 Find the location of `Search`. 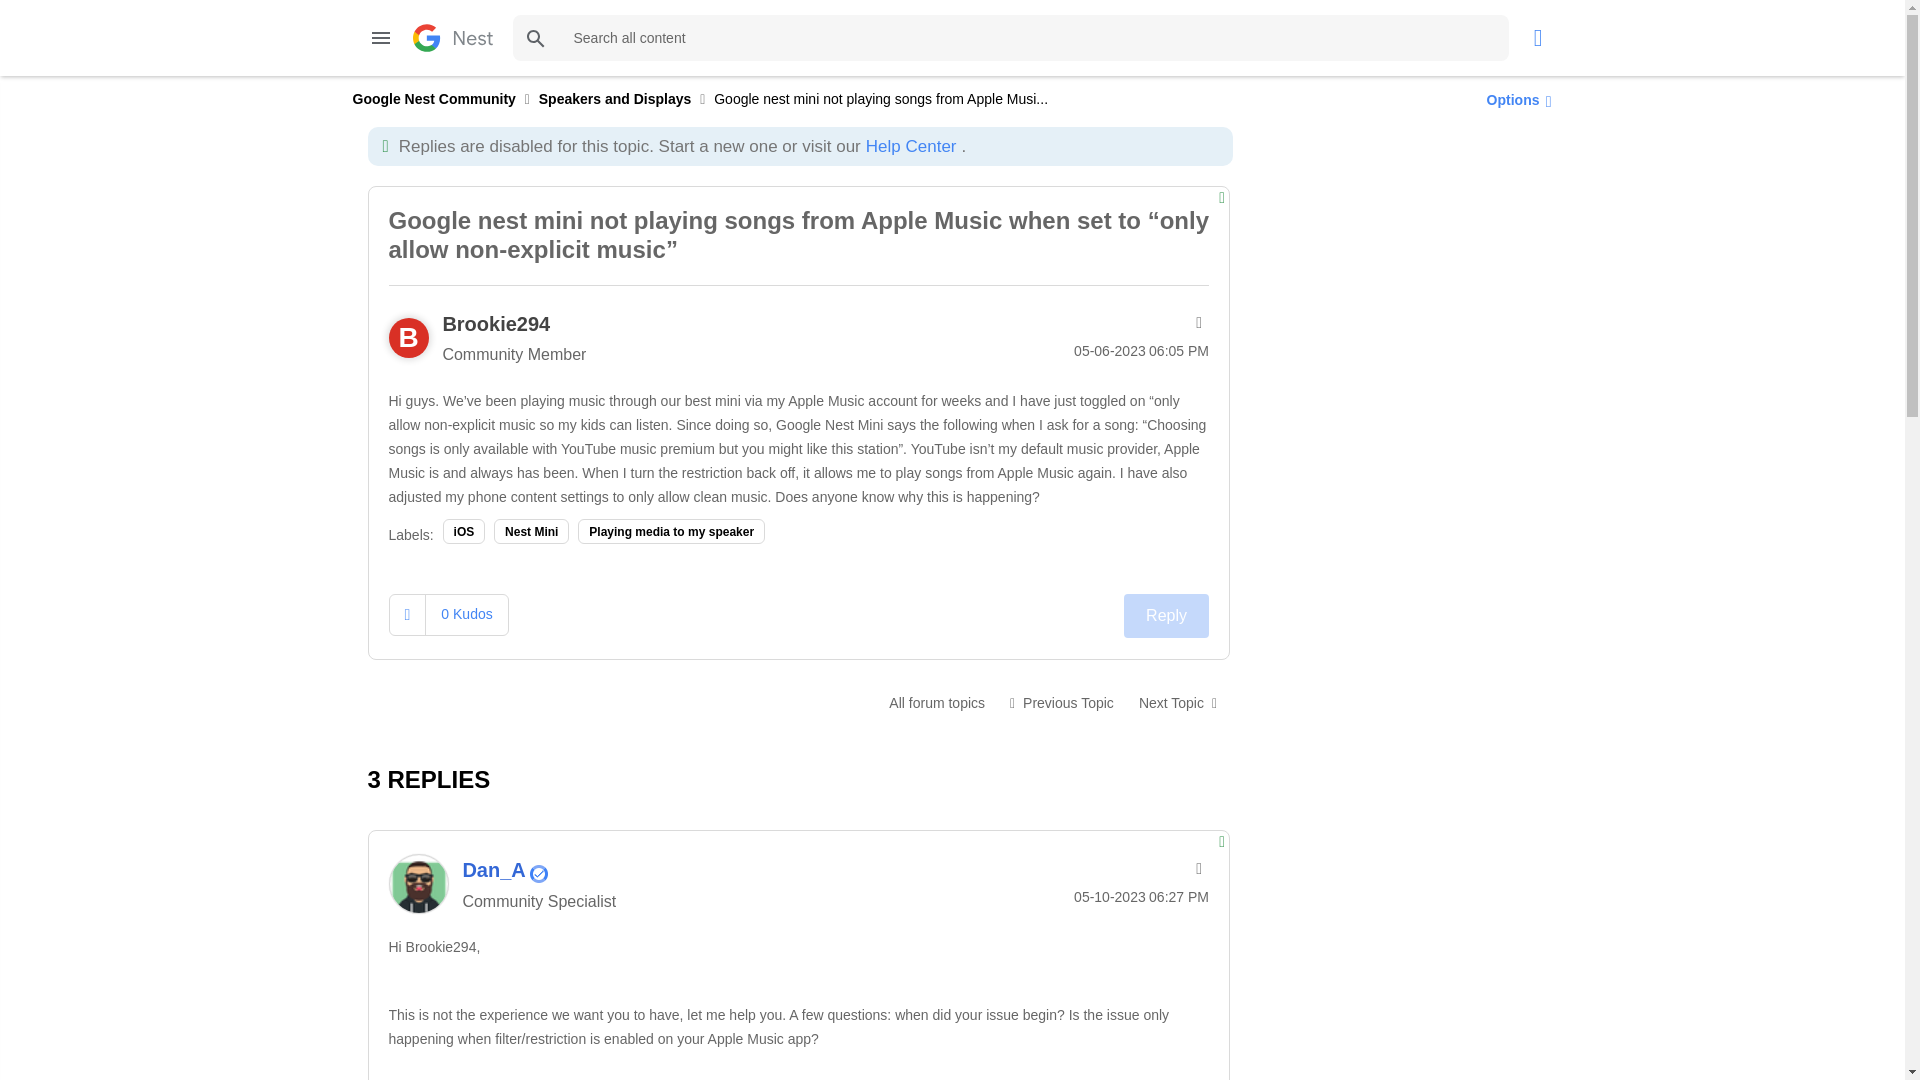

Search is located at coordinates (1010, 38).